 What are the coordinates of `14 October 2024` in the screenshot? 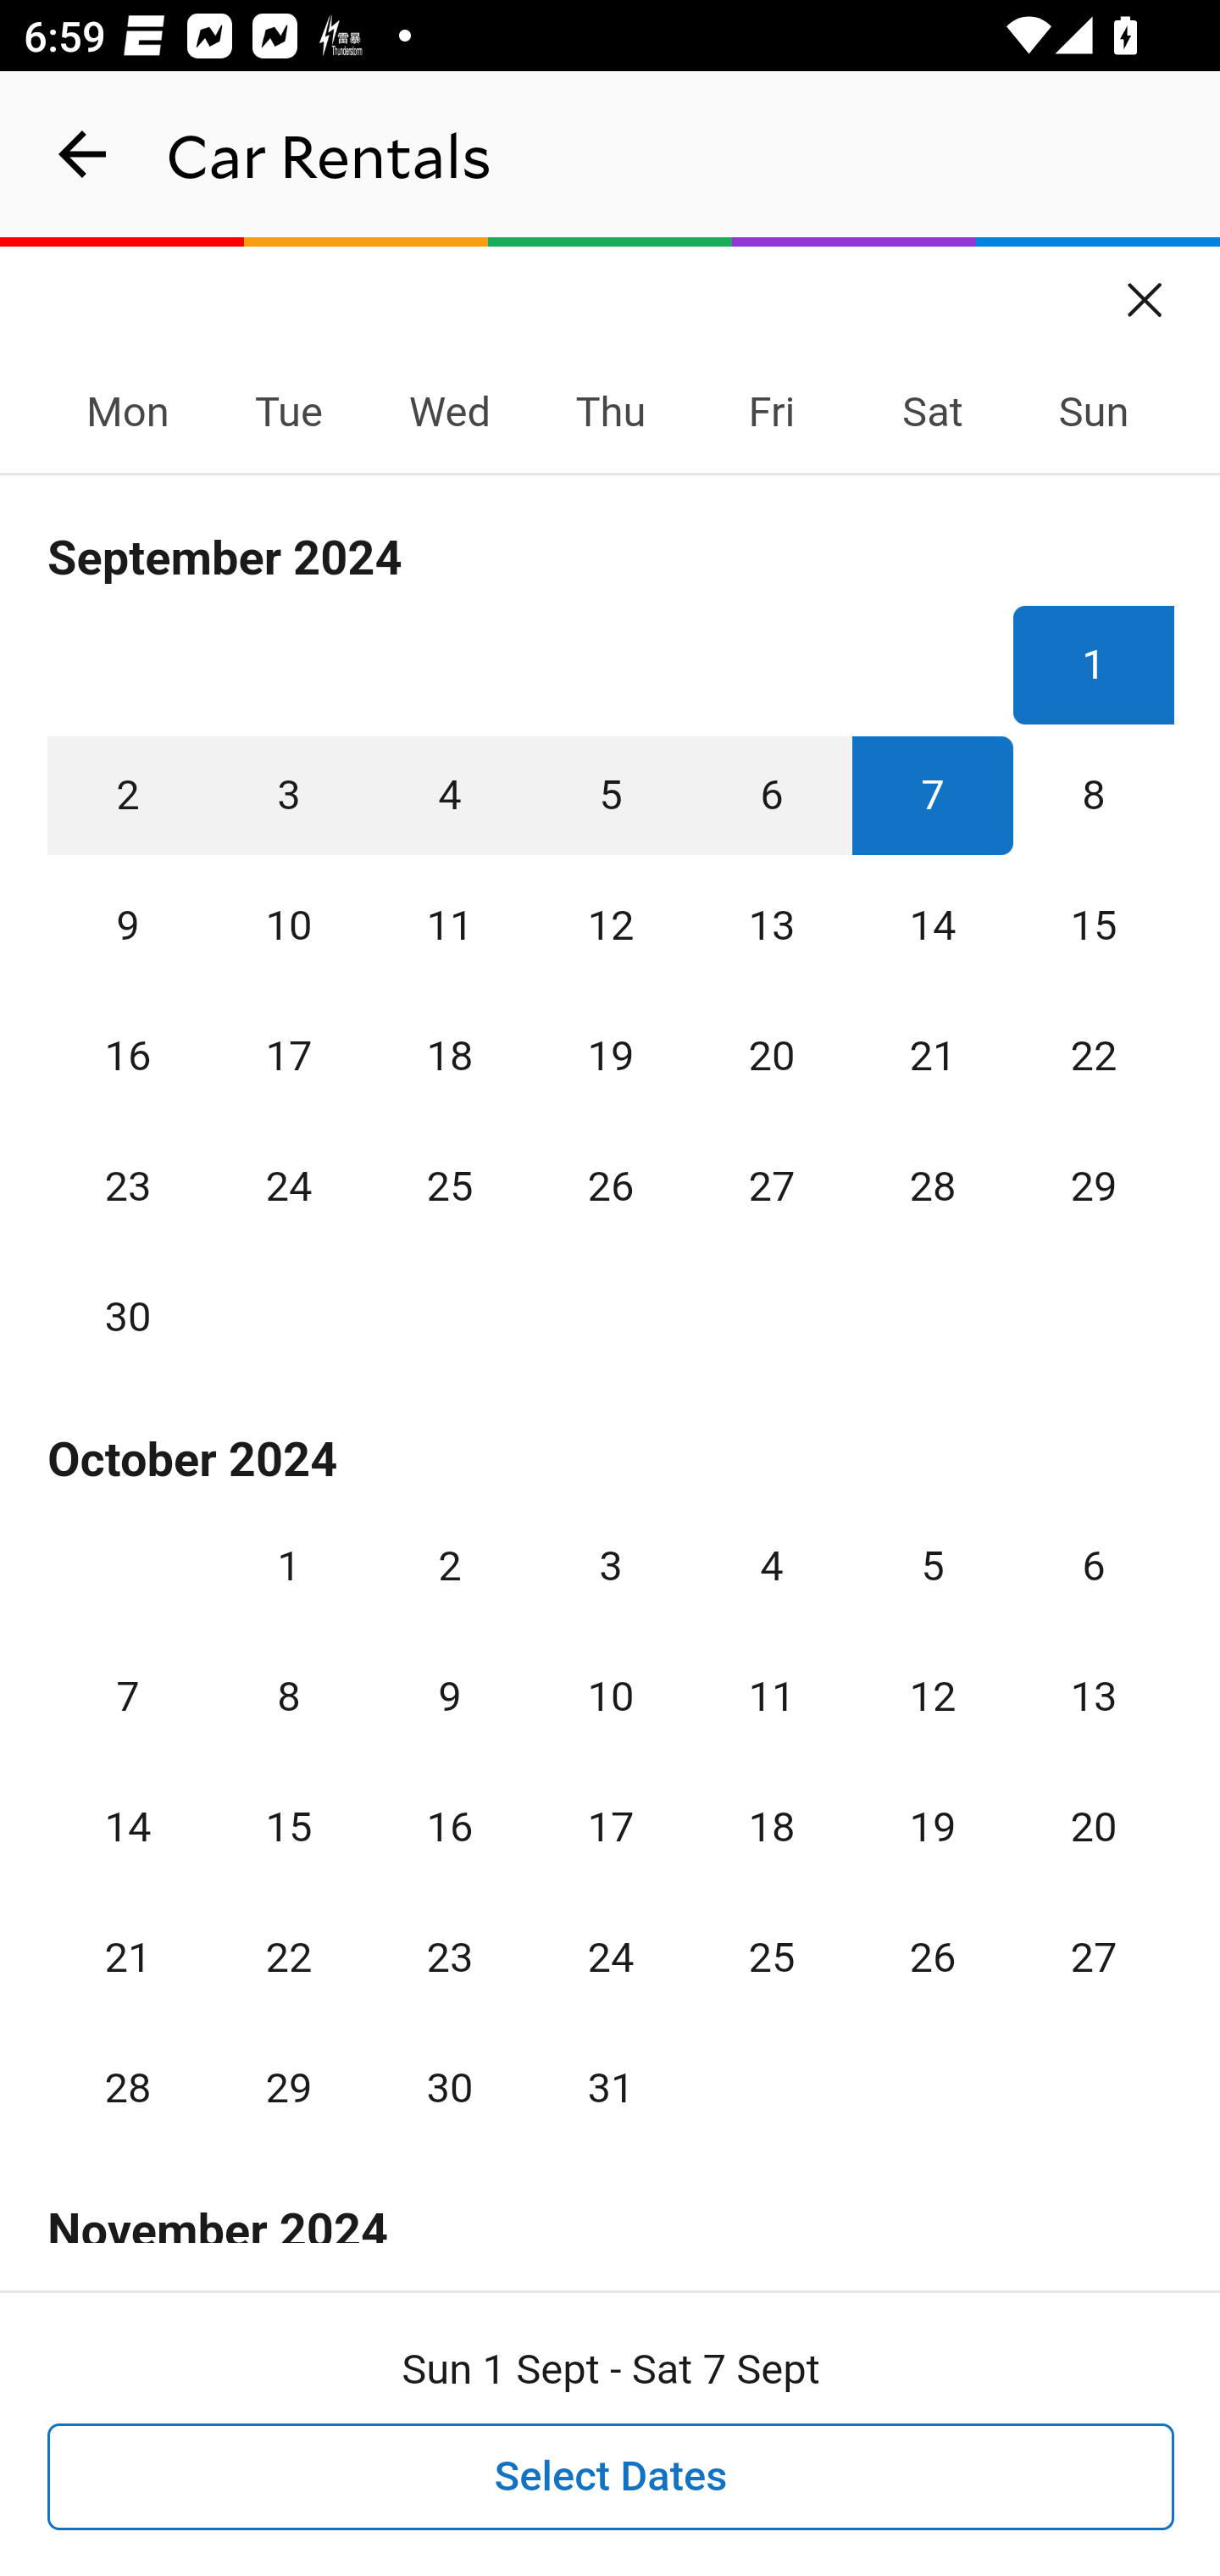 It's located at (129, 1827).